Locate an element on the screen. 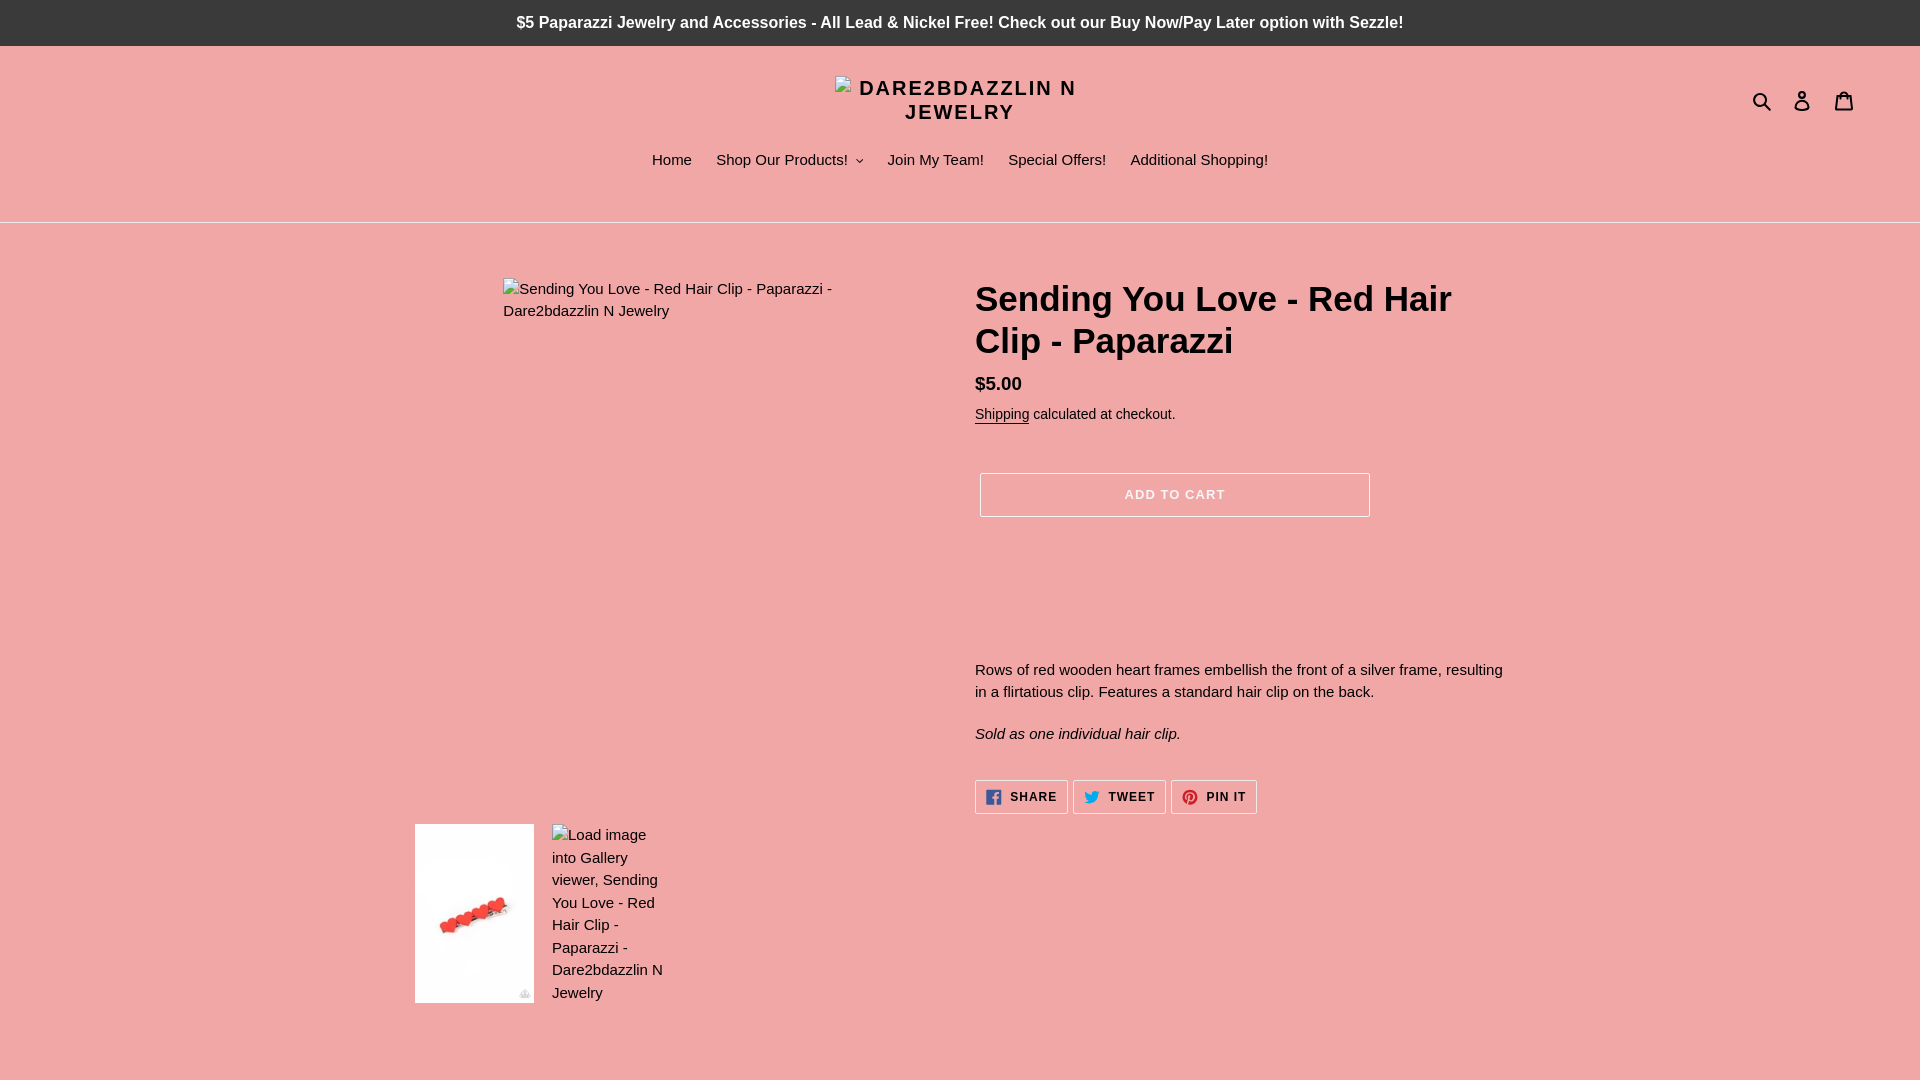 The width and height of the screenshot is (1920, 1080). Home is located at coordinates (672, 162).